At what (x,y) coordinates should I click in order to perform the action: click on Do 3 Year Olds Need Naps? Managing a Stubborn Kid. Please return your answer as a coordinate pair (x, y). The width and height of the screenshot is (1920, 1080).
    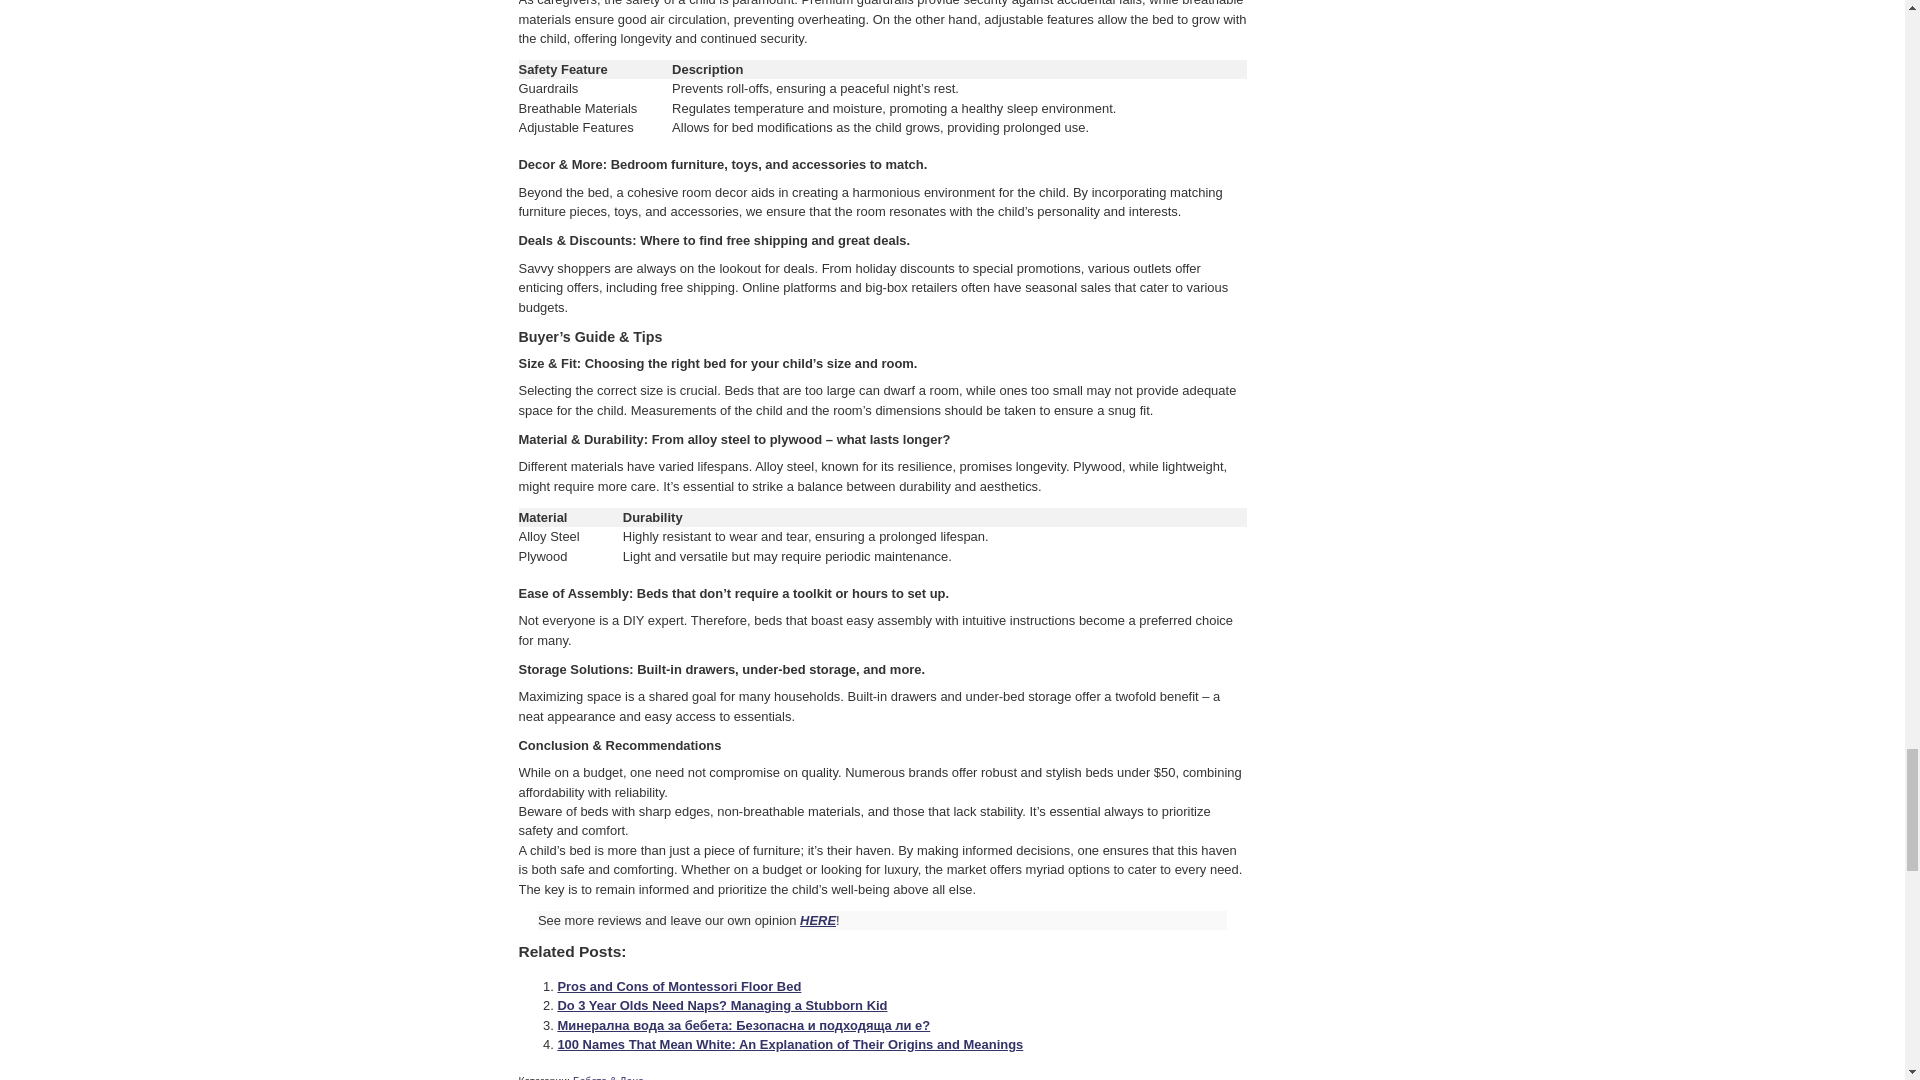
    Looking at the image, I should click on (722, 1005).